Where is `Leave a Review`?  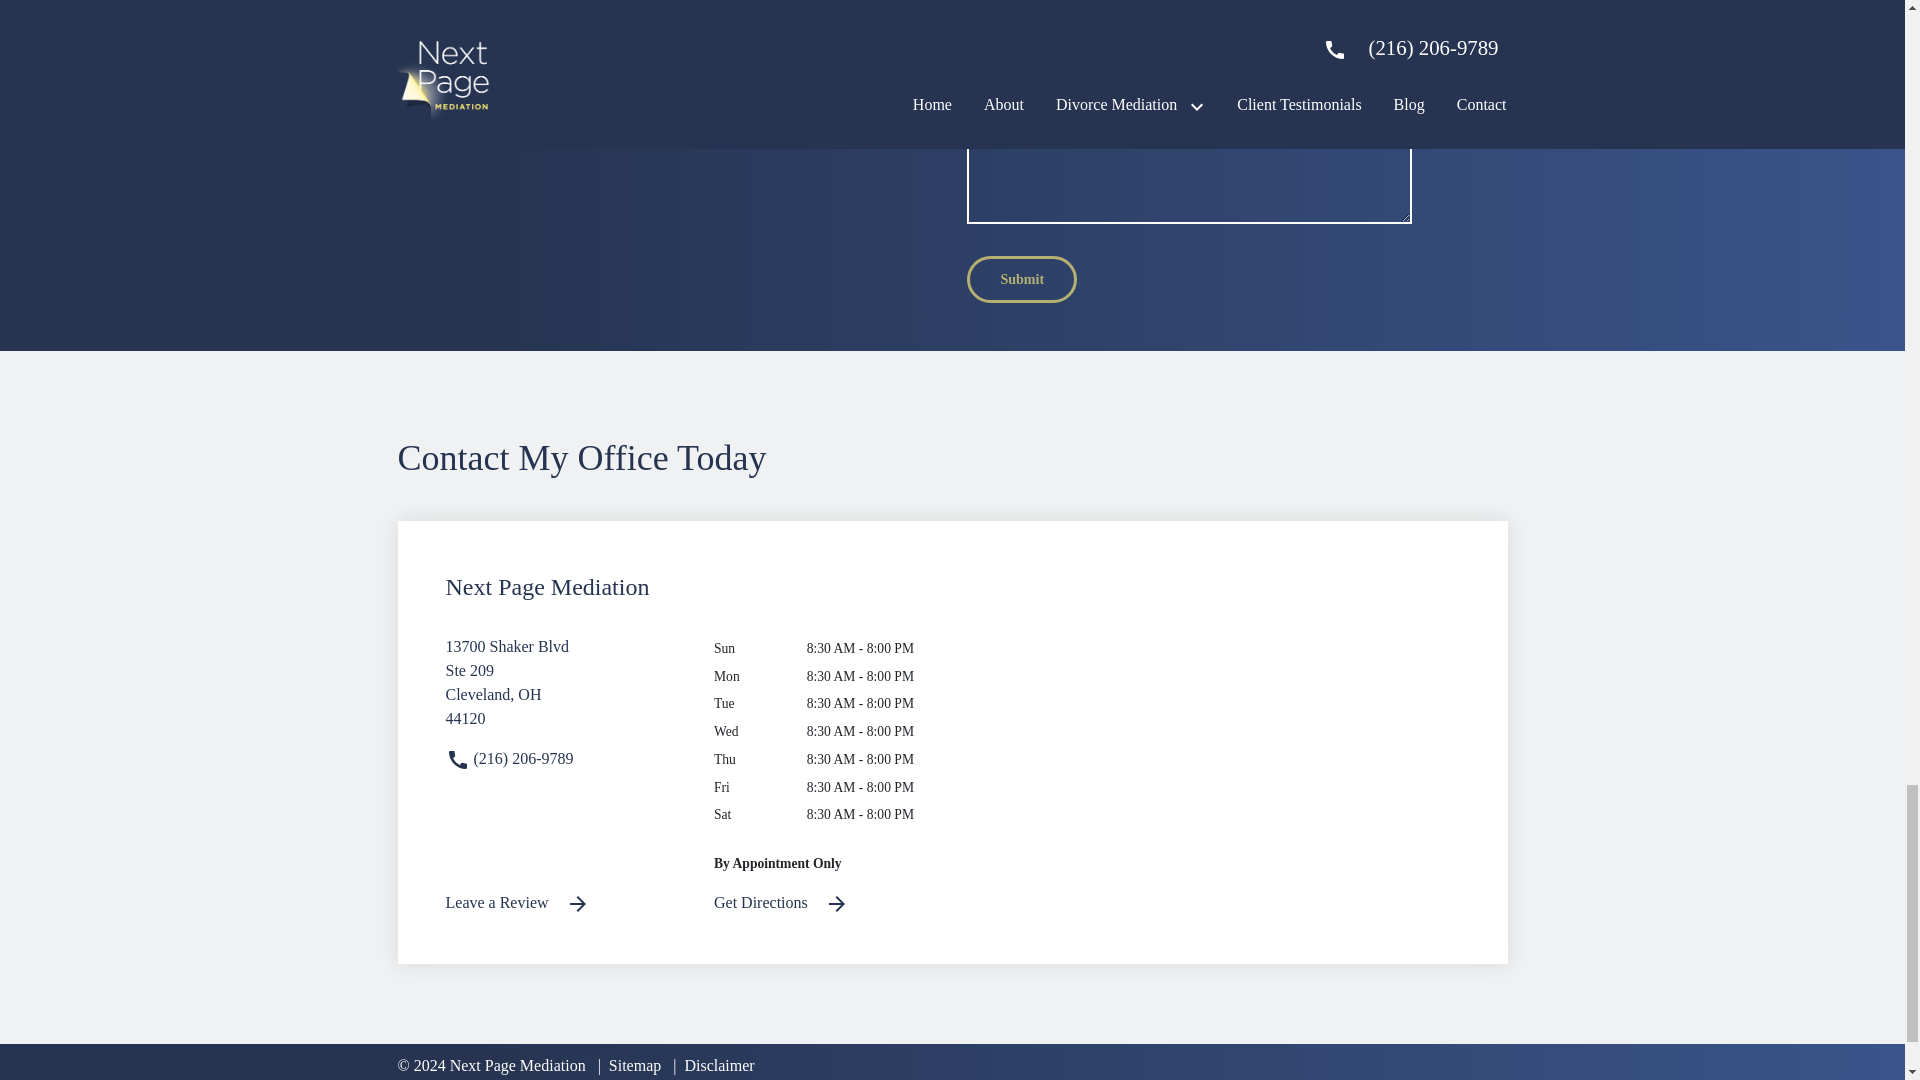 Leave a Review is located at coordinates (565, 691).